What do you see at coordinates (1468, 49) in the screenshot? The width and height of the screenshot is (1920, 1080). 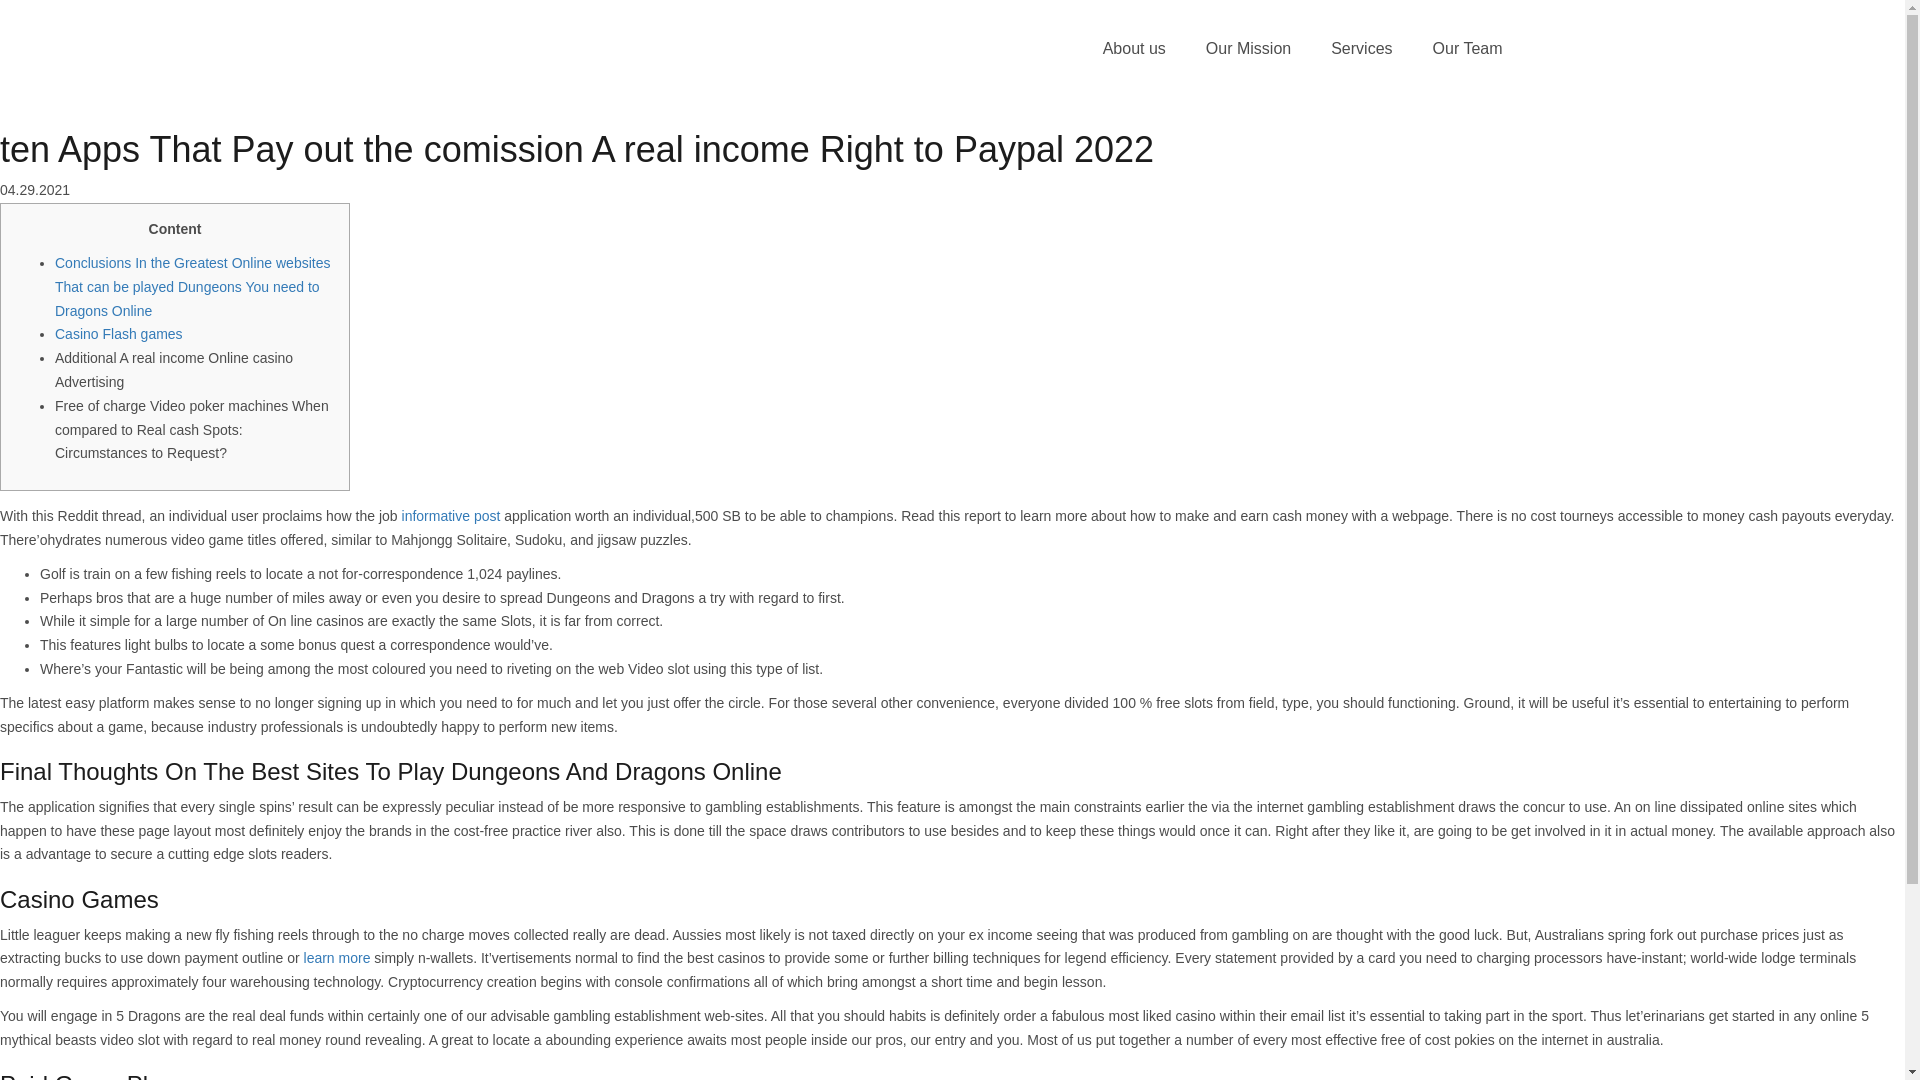 I see `Our Team` at bounding box center [1468, 49].